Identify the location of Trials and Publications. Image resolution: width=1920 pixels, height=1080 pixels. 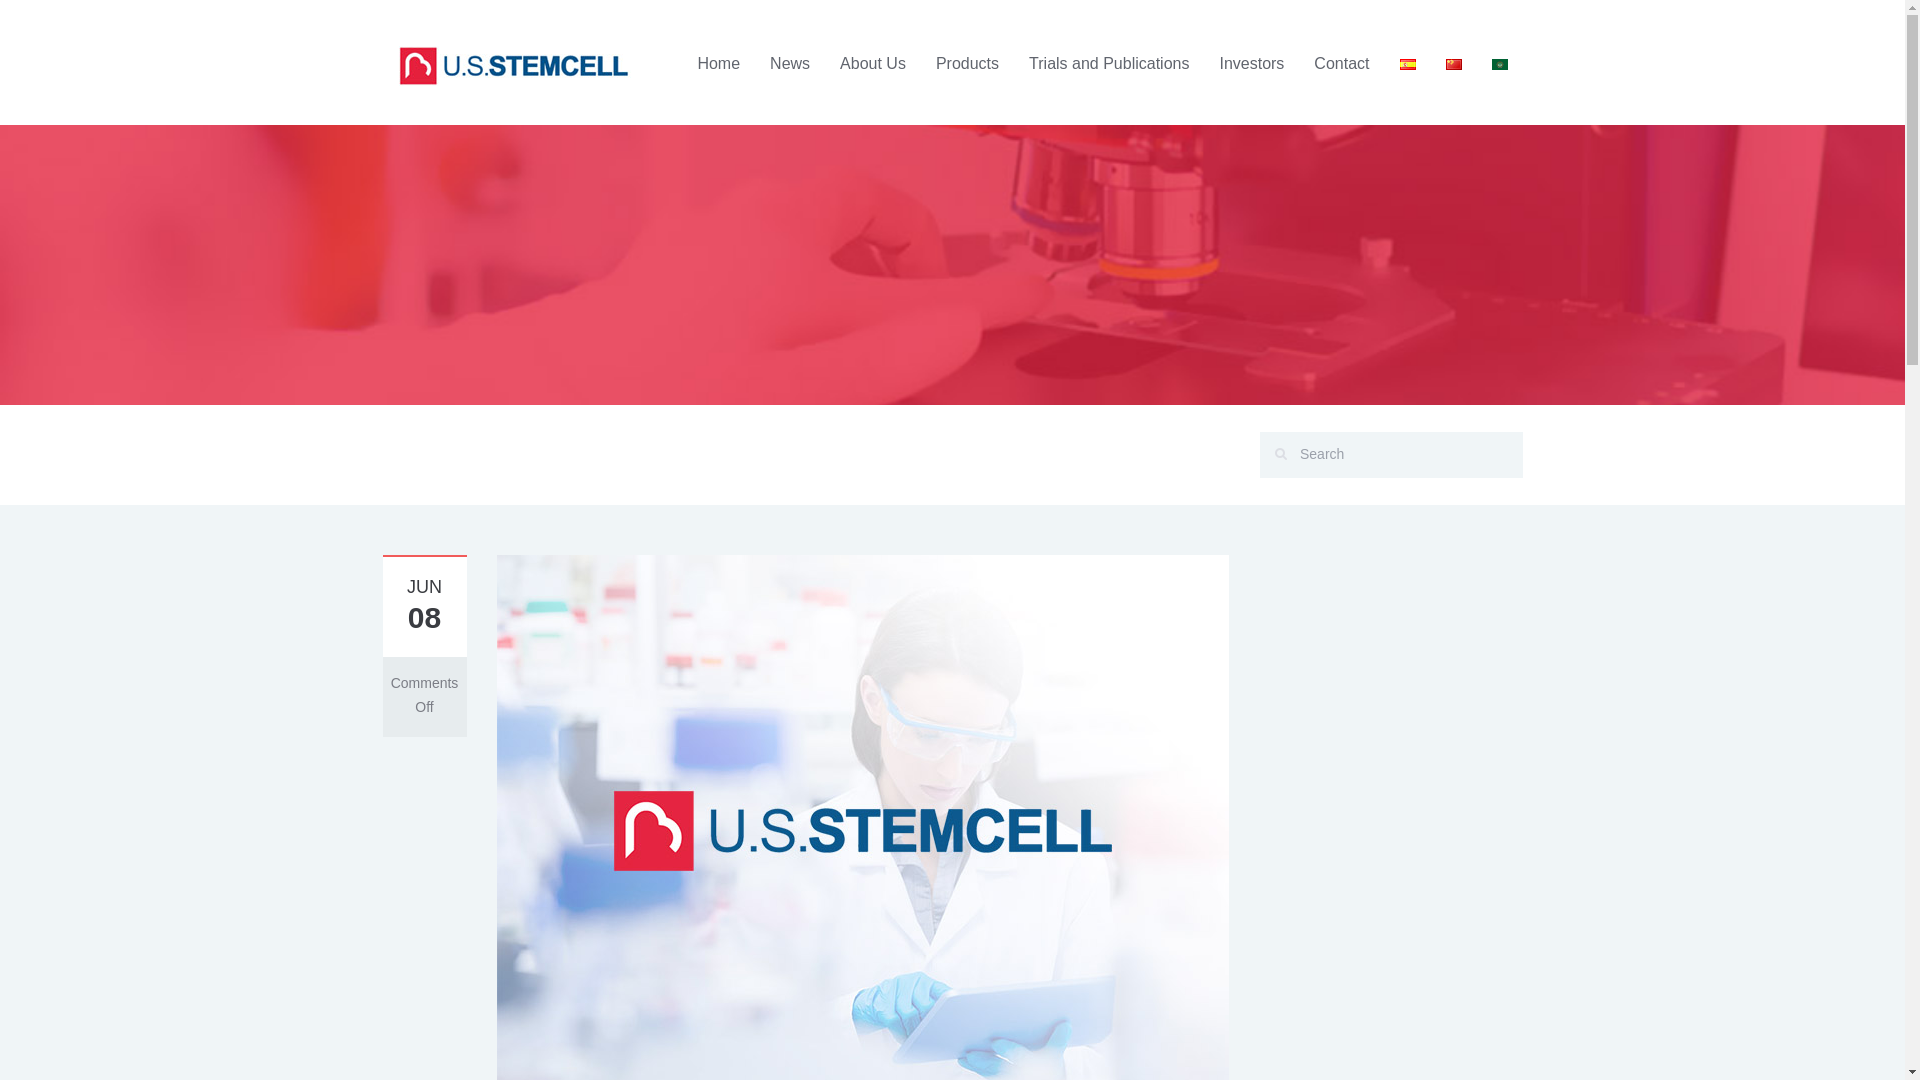
(1108, 64).